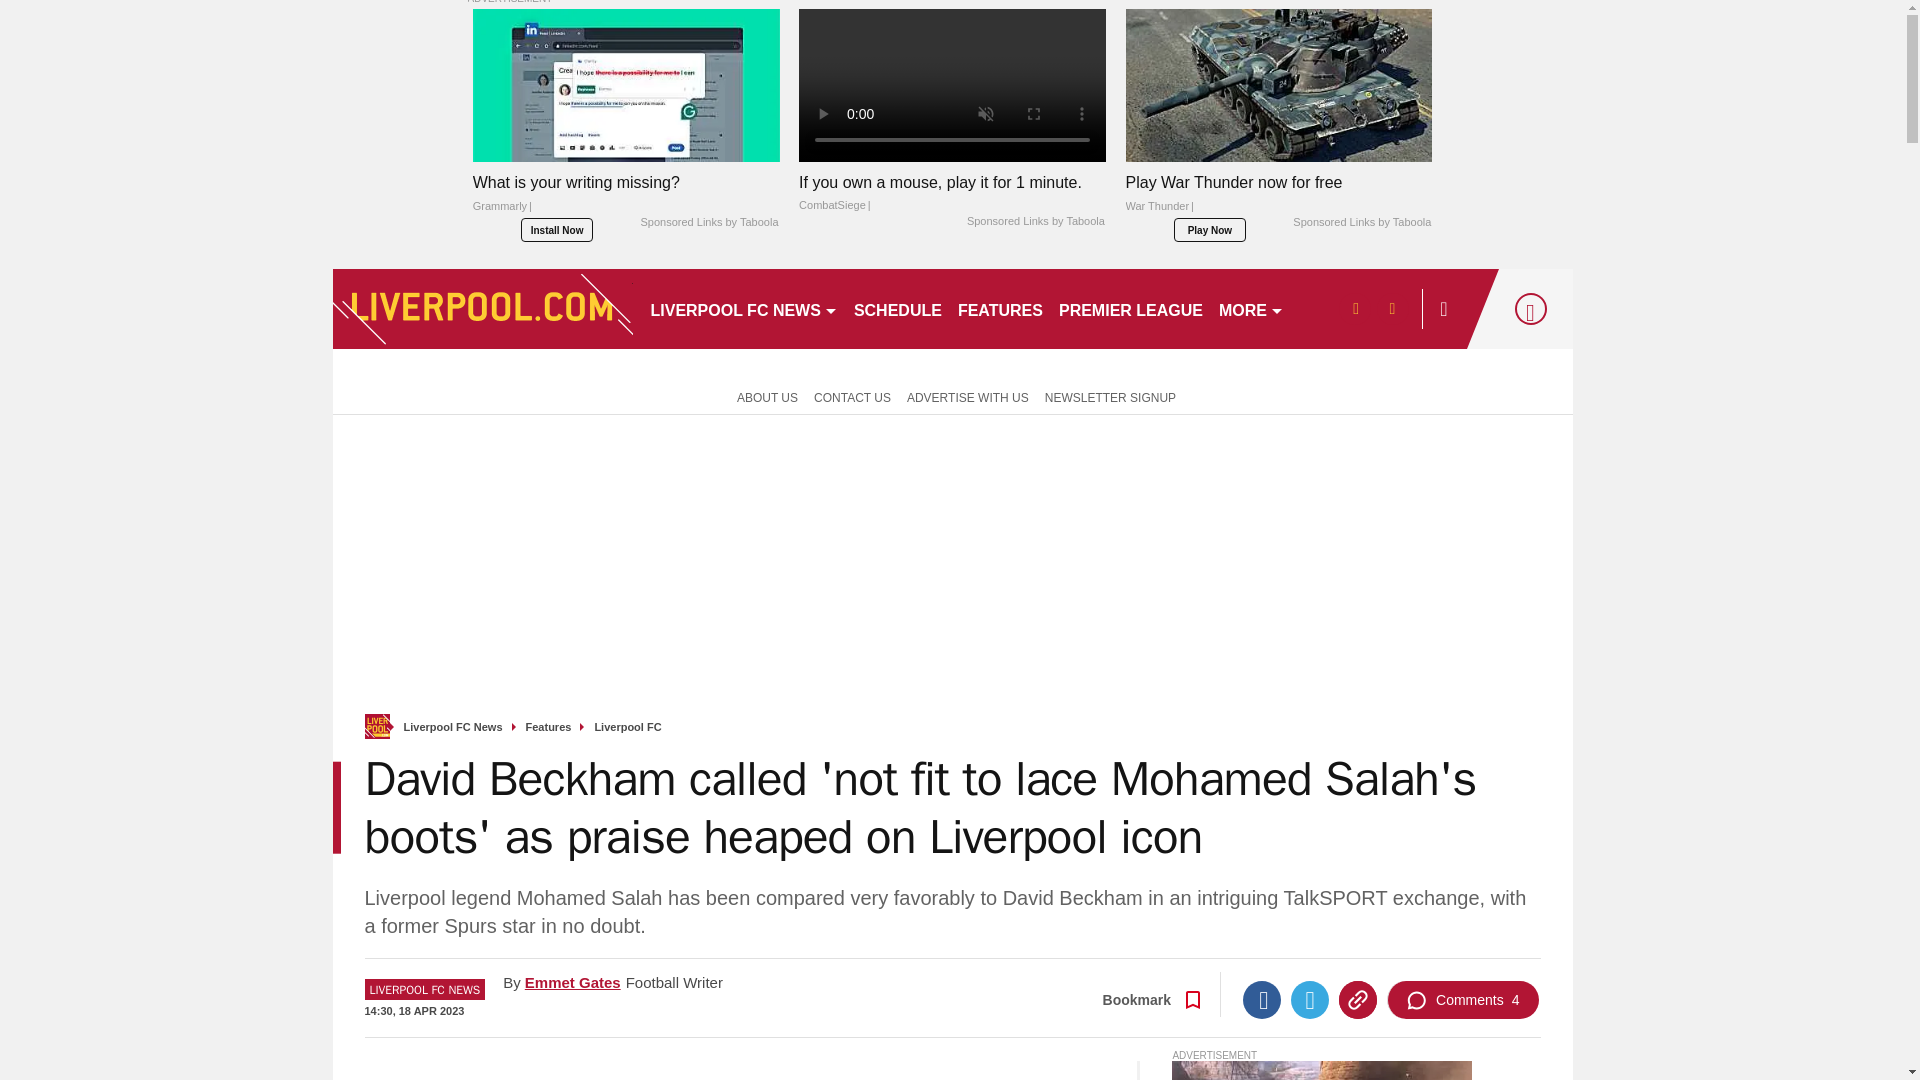 The height and width of the screenshot is (1080, 1920). I want to click on Sponsored Links by Taboola, so click(1036, 222).